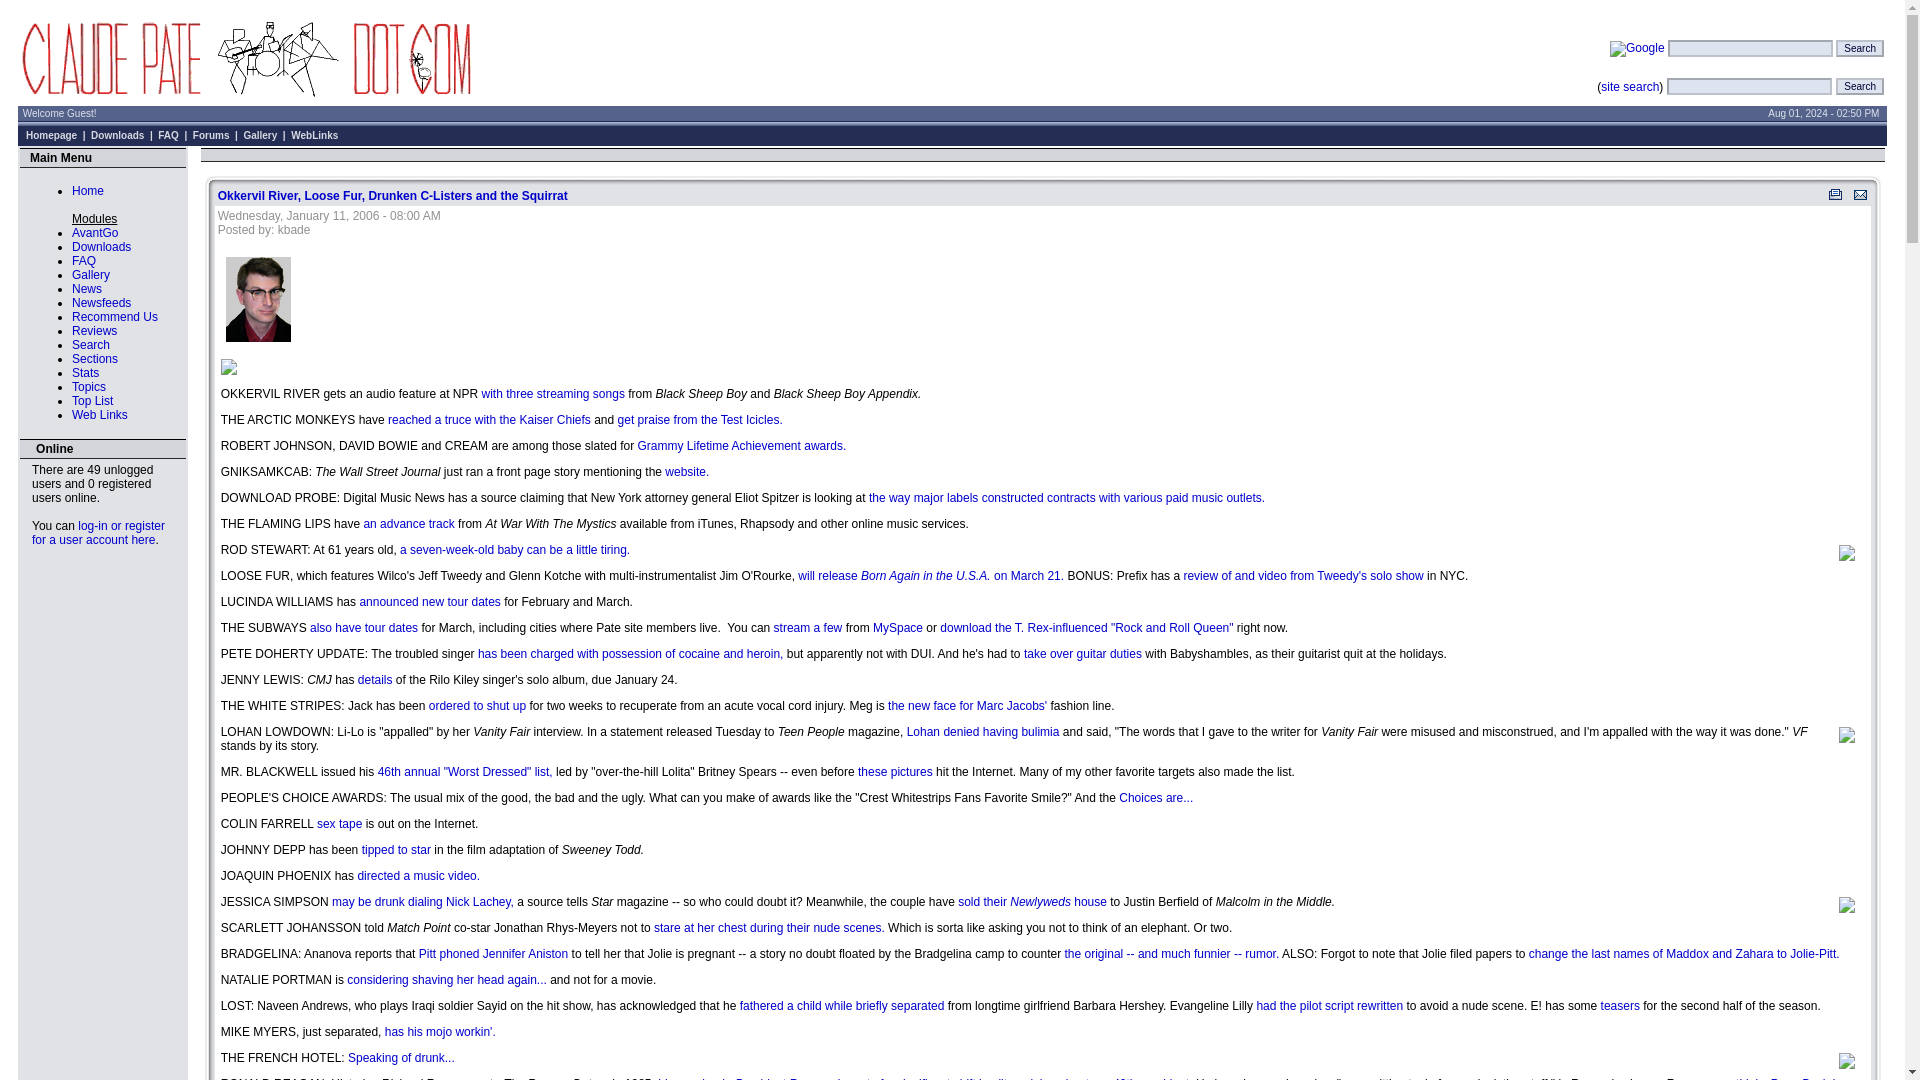  Describe the element at coordinates (84, 260) in the screenshot. I see `FAQ` at that location.